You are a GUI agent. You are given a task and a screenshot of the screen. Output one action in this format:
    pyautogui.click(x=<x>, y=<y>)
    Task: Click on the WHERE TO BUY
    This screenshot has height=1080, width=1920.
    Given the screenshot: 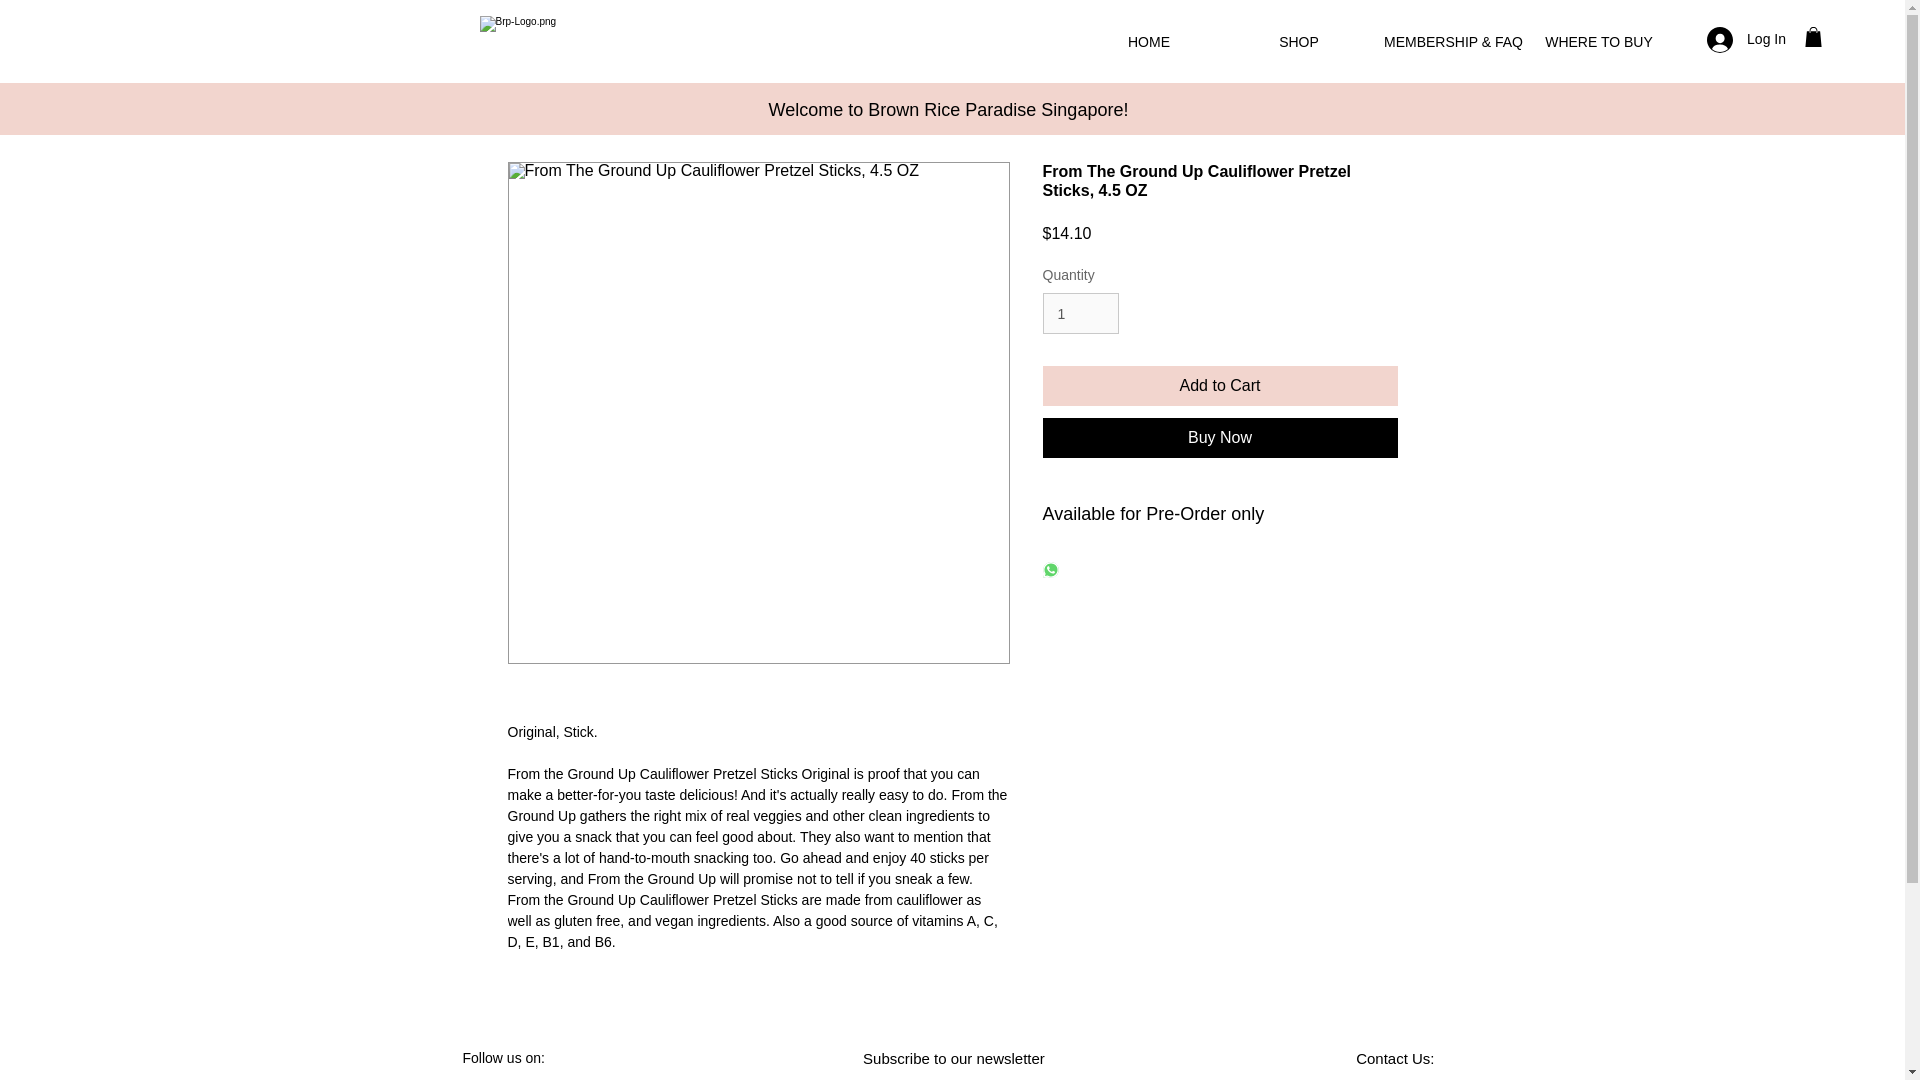 What is the action you would take?
    pyautogui.click(x=1599, y=42)
    